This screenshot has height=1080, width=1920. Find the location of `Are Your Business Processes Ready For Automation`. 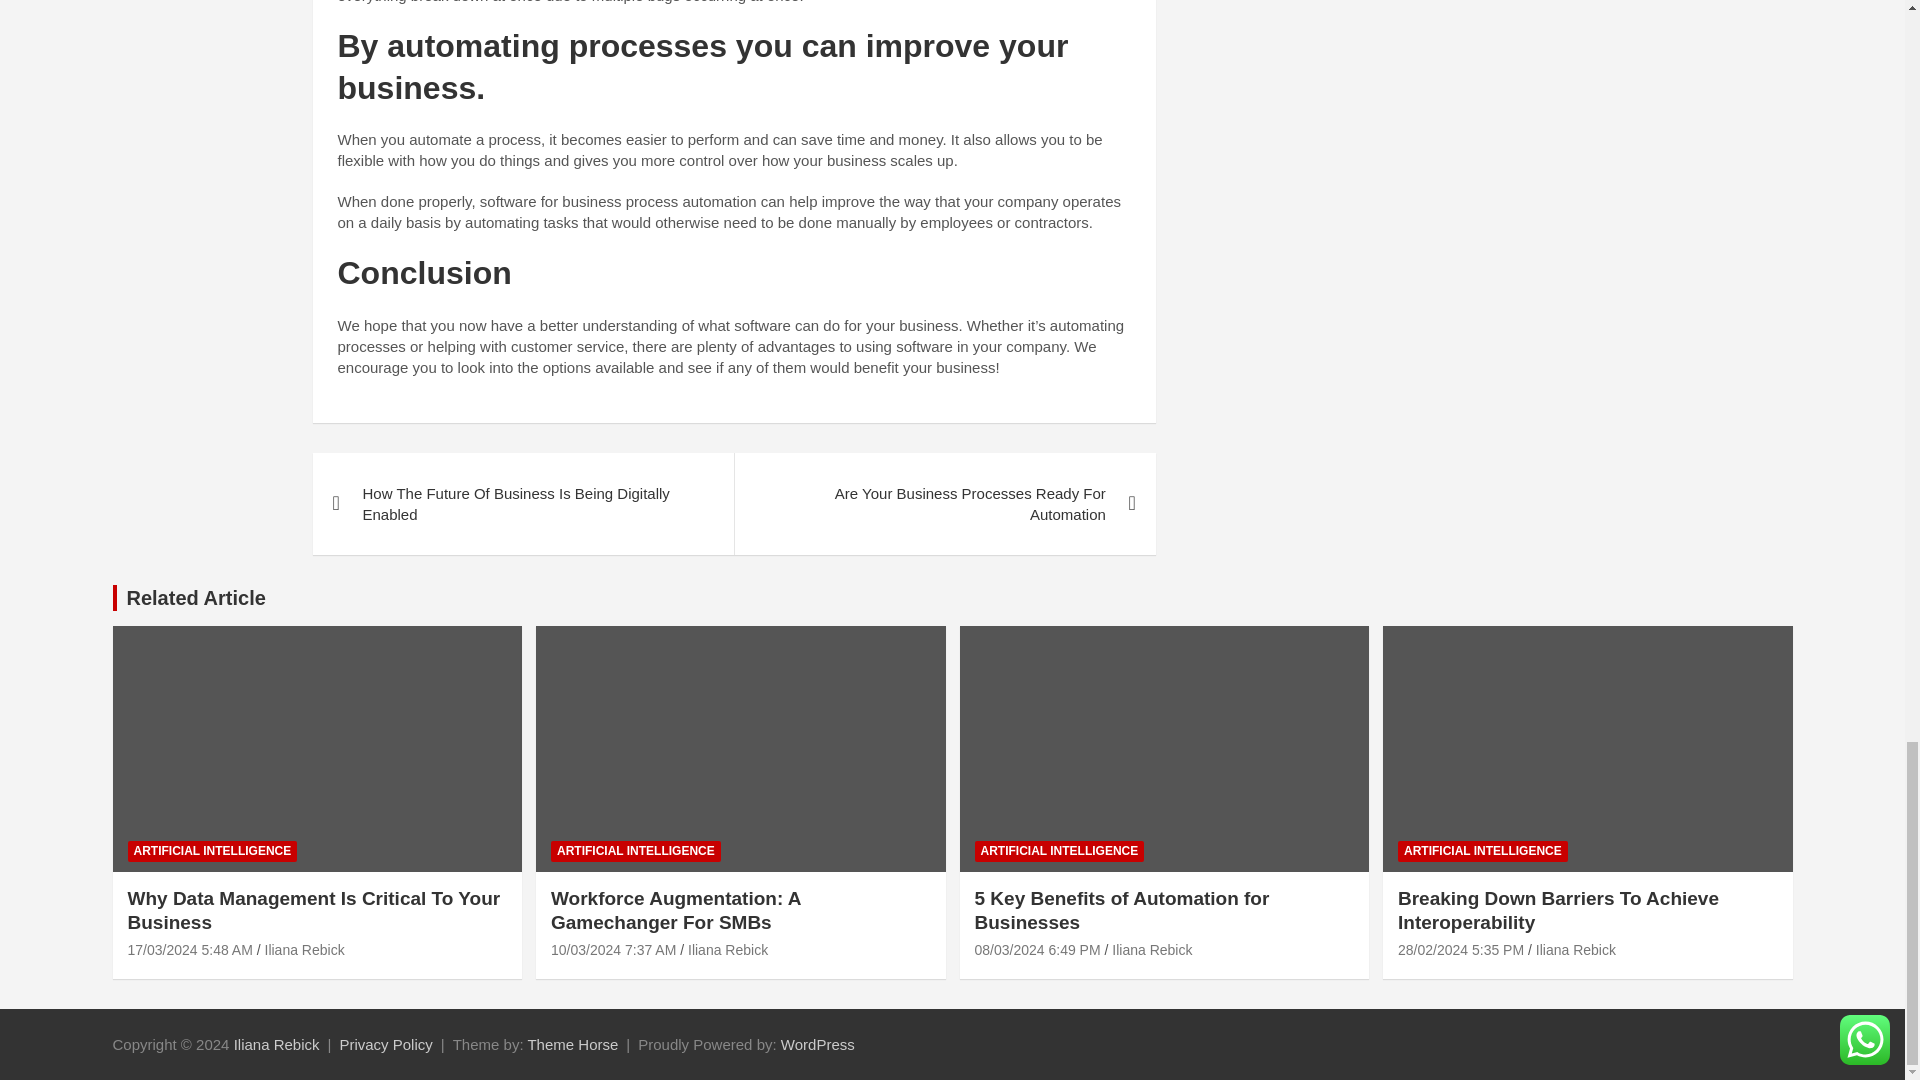

Are Your Business Processes Ready For Automation is located at coordinates (944, 504).